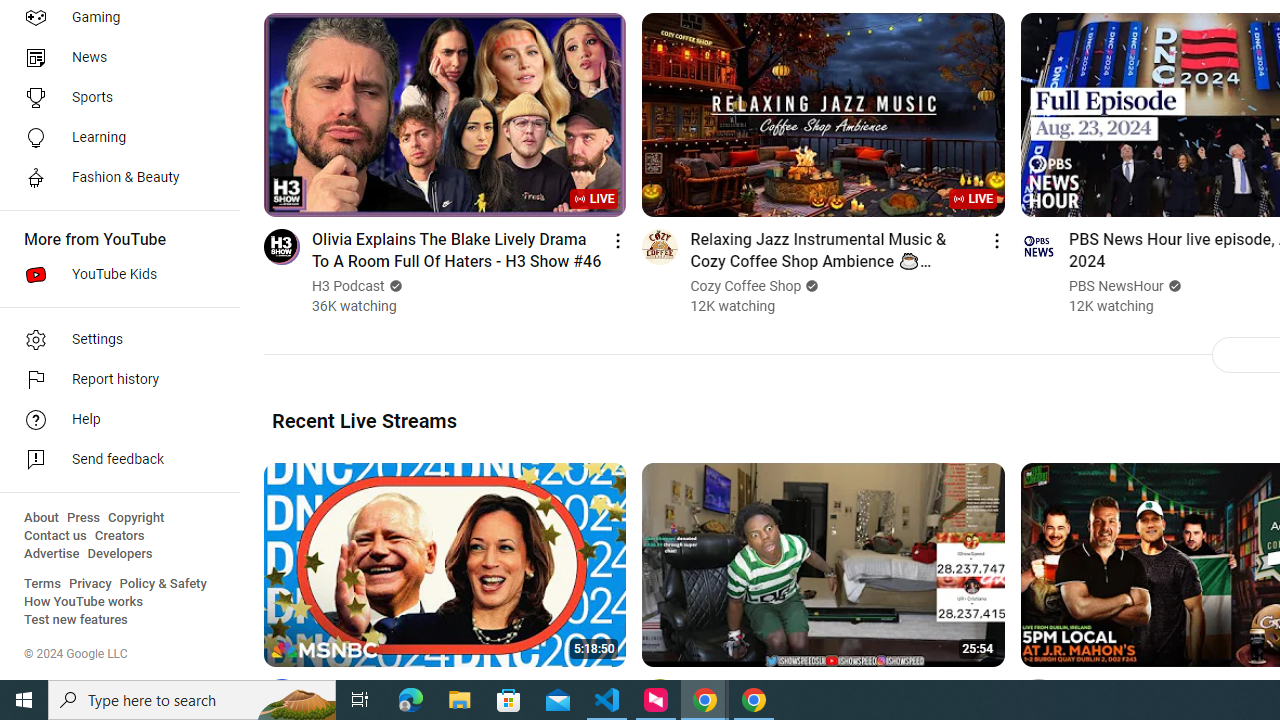 This screenshot has height=720, width=1280. Describe the element at coordinates (1038, 696) in the screenshot. I see `Go to channel` at that location.